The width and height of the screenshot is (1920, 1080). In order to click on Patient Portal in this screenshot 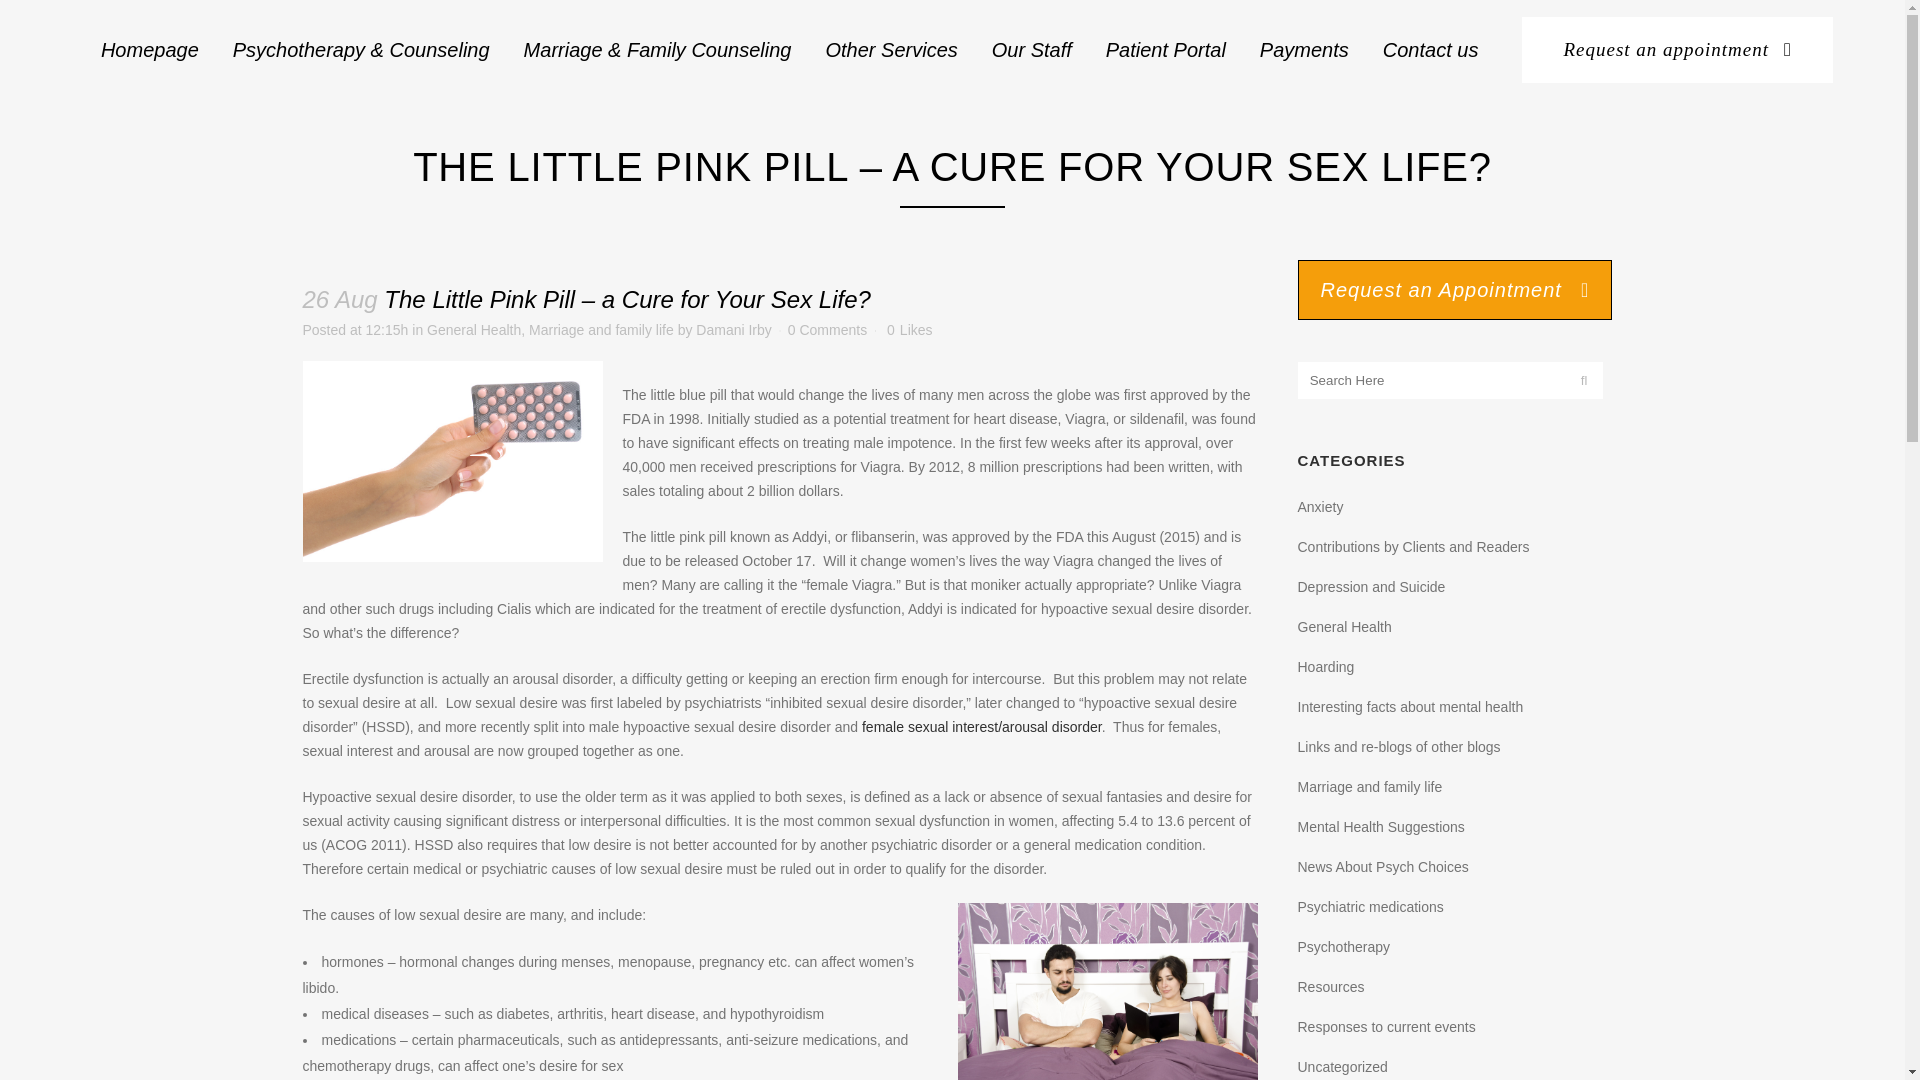, I will do `click(1165, 50)`.